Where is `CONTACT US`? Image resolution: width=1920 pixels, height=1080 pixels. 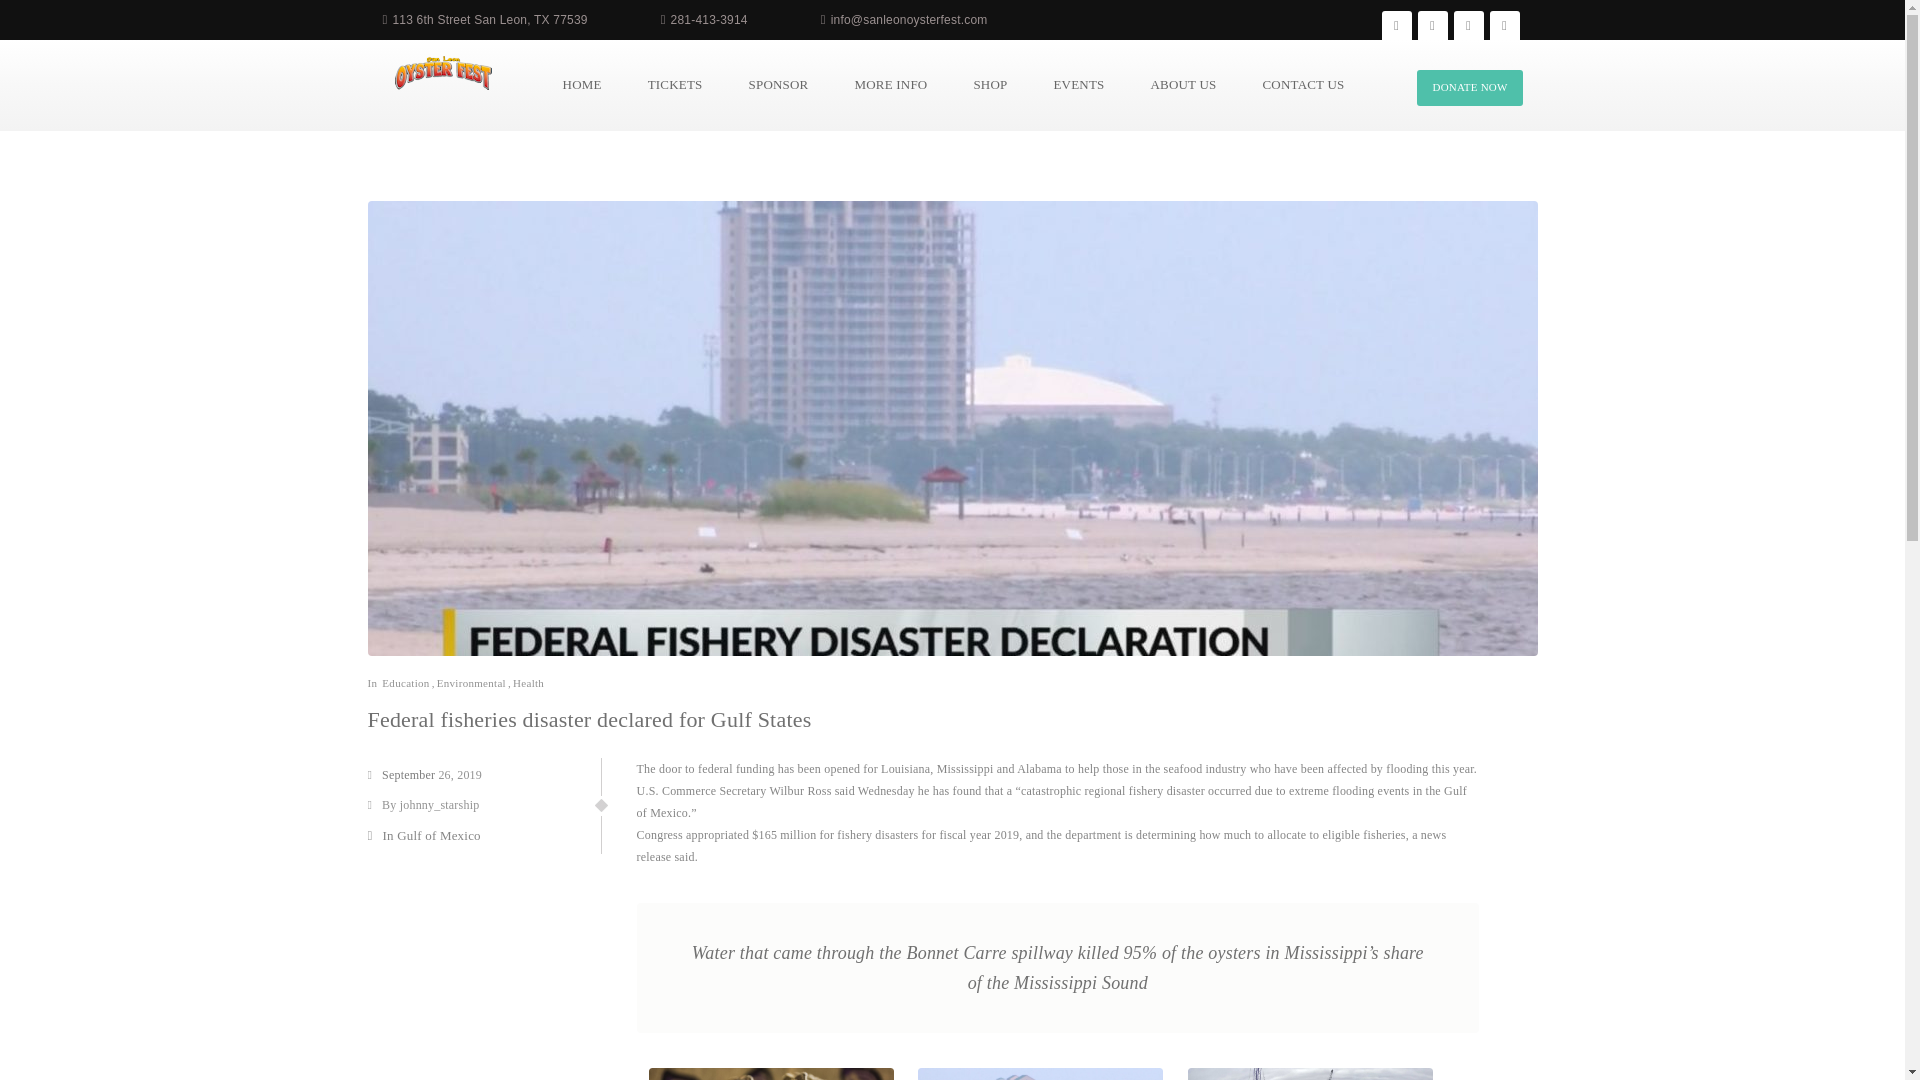 CONTACT US is located at coordinates (1302, 84).